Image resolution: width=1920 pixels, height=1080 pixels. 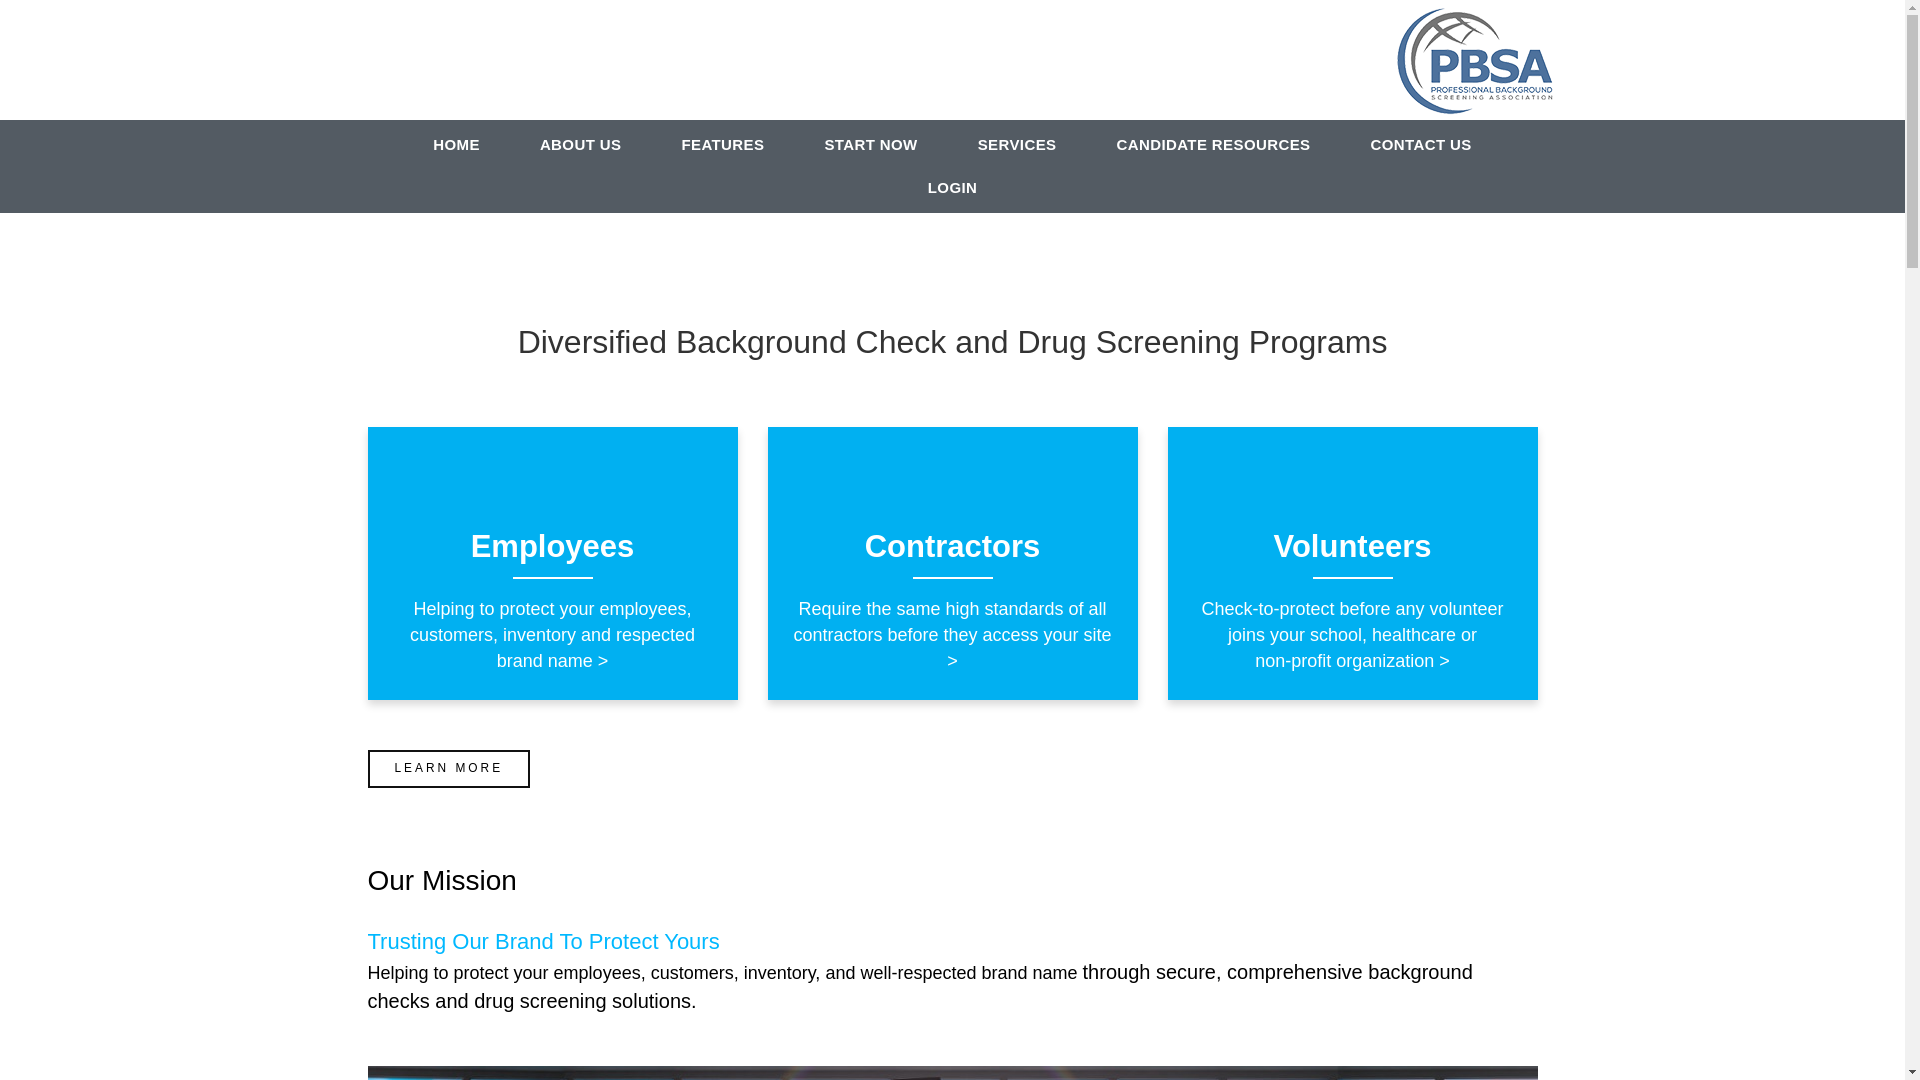 What do you see at coordinates (1018, 146) in the screenshot?
I see `SERVICES` at bounding box center [1018, 146].